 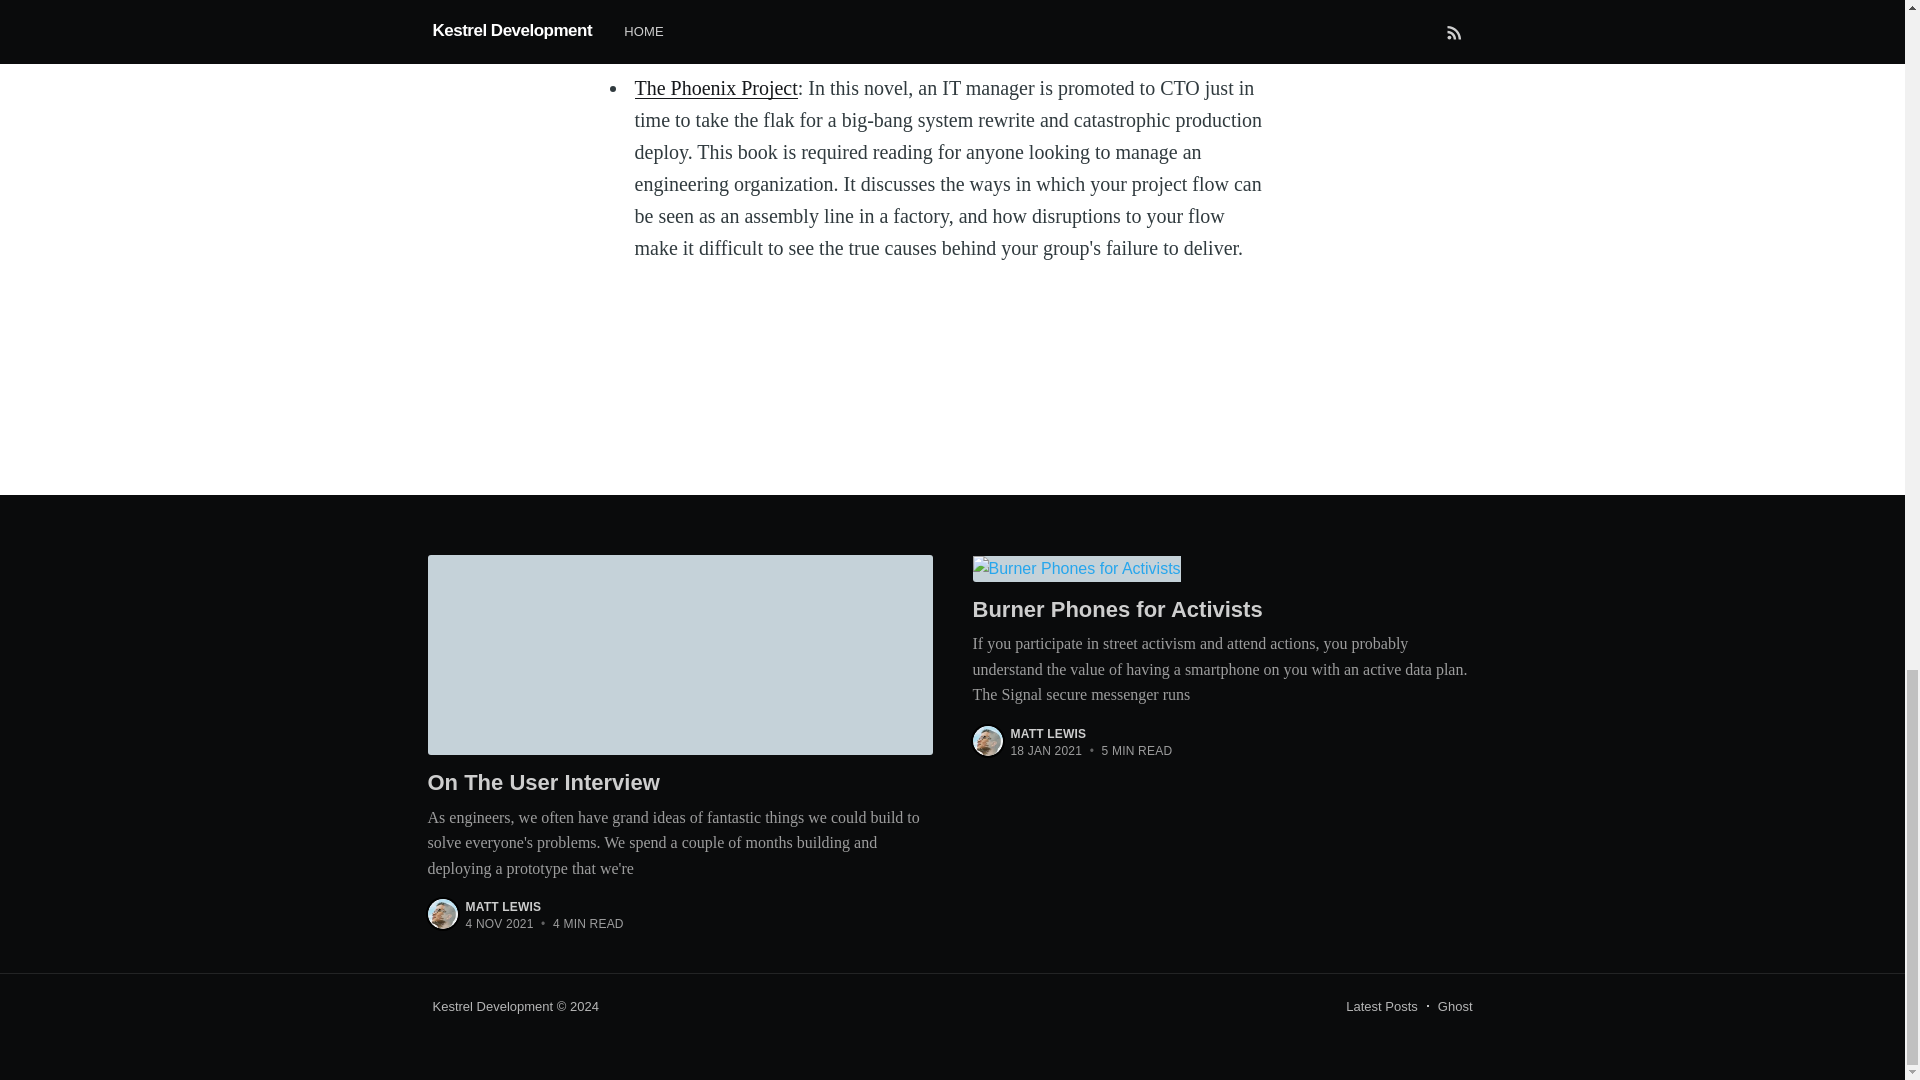 What do you see at coordinates (714, 86) in the screenshot?
I see `The Phoenix Project` at bounding box center [714, 86].